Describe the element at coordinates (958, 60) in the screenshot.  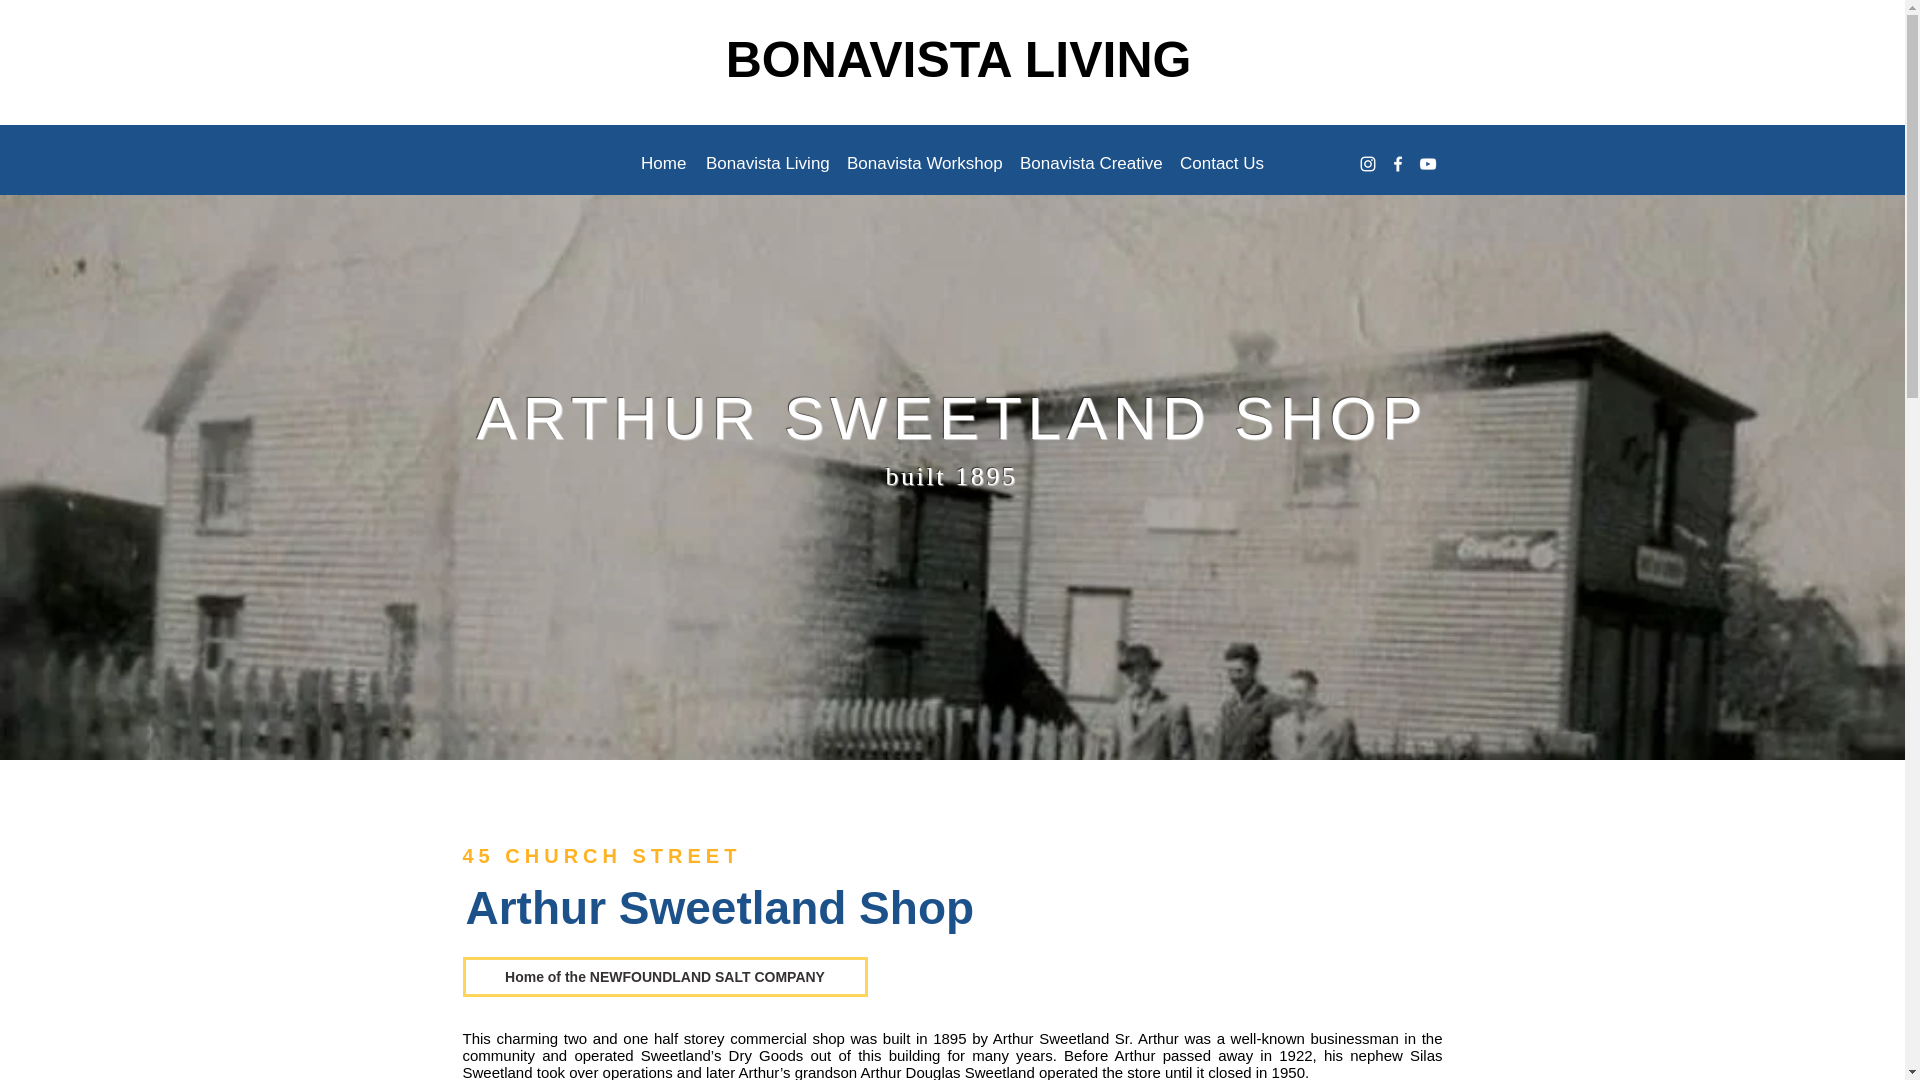
I see `BONAVISTA LIVING` at that location.